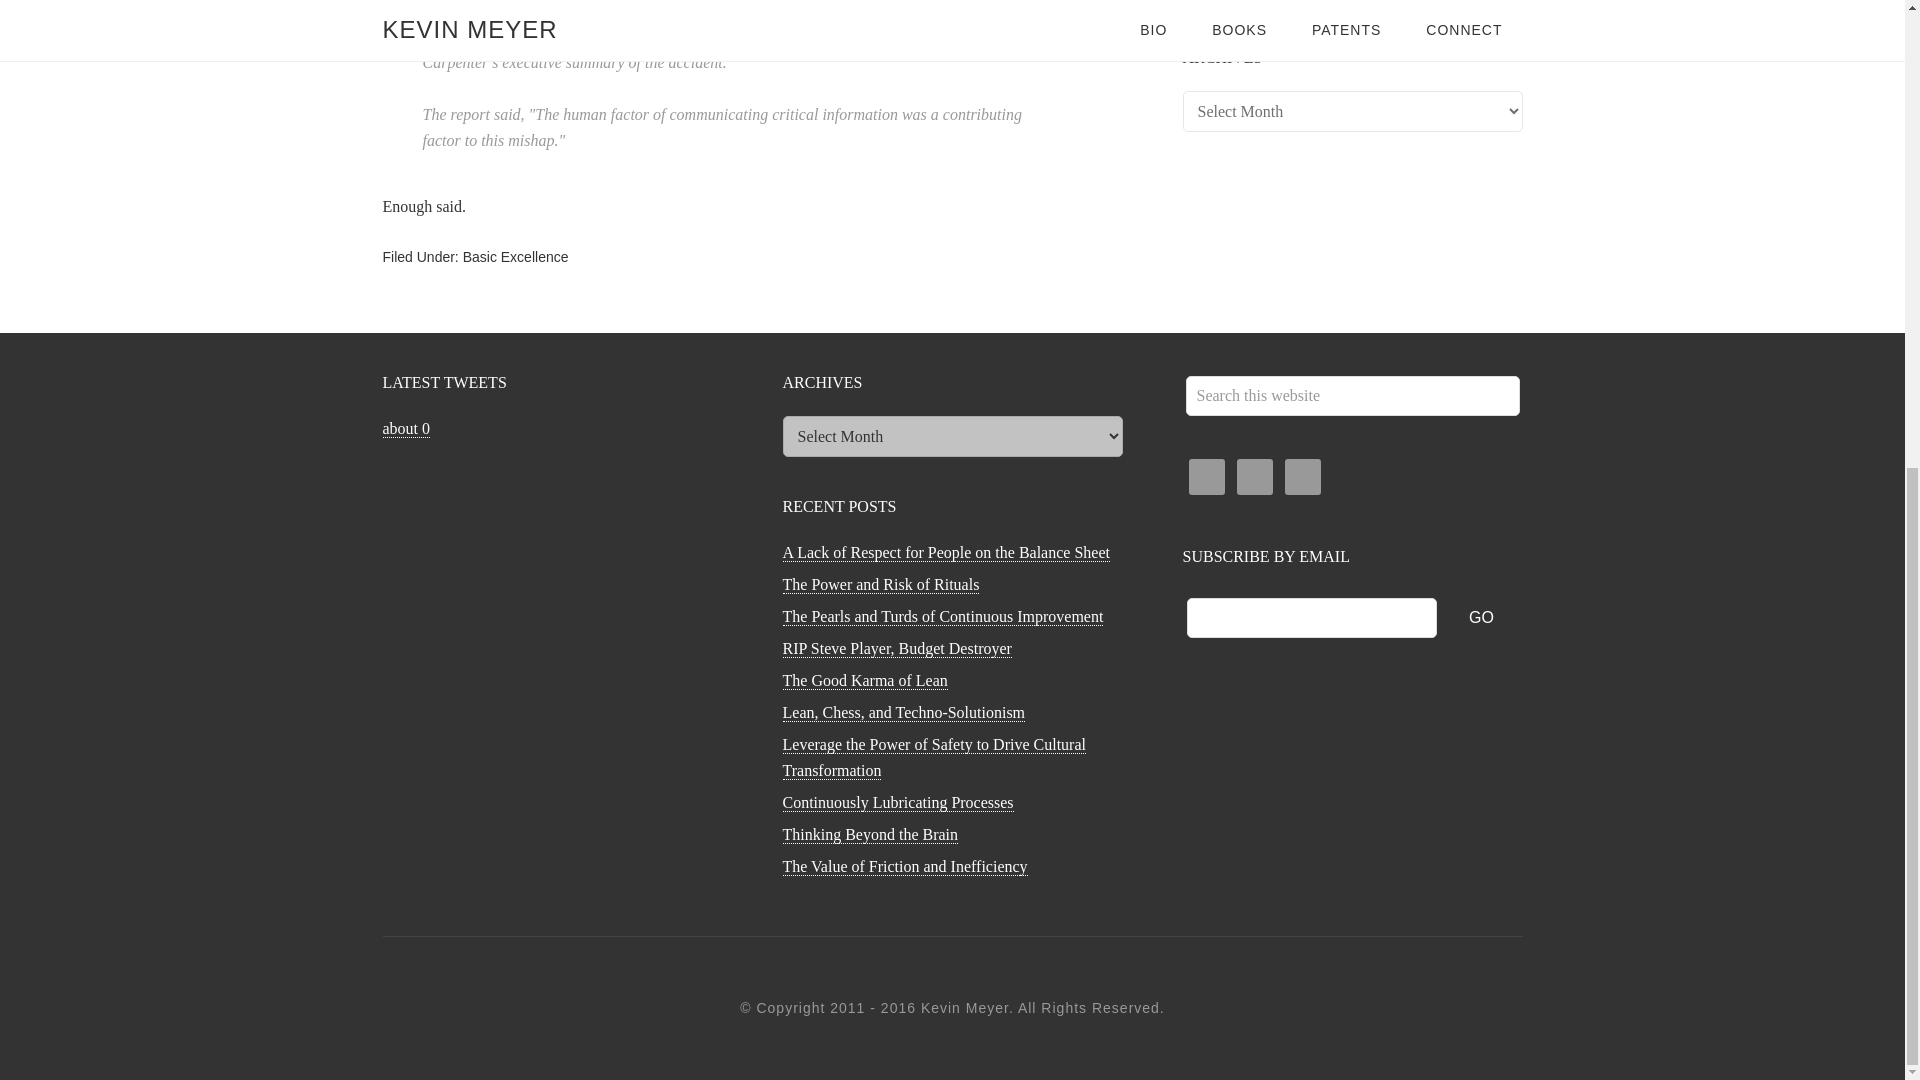 This screenshot has height=1080, width=1920. I want to click on A Lack of Respect for People on the Balance Sheet, so click(945, 552).